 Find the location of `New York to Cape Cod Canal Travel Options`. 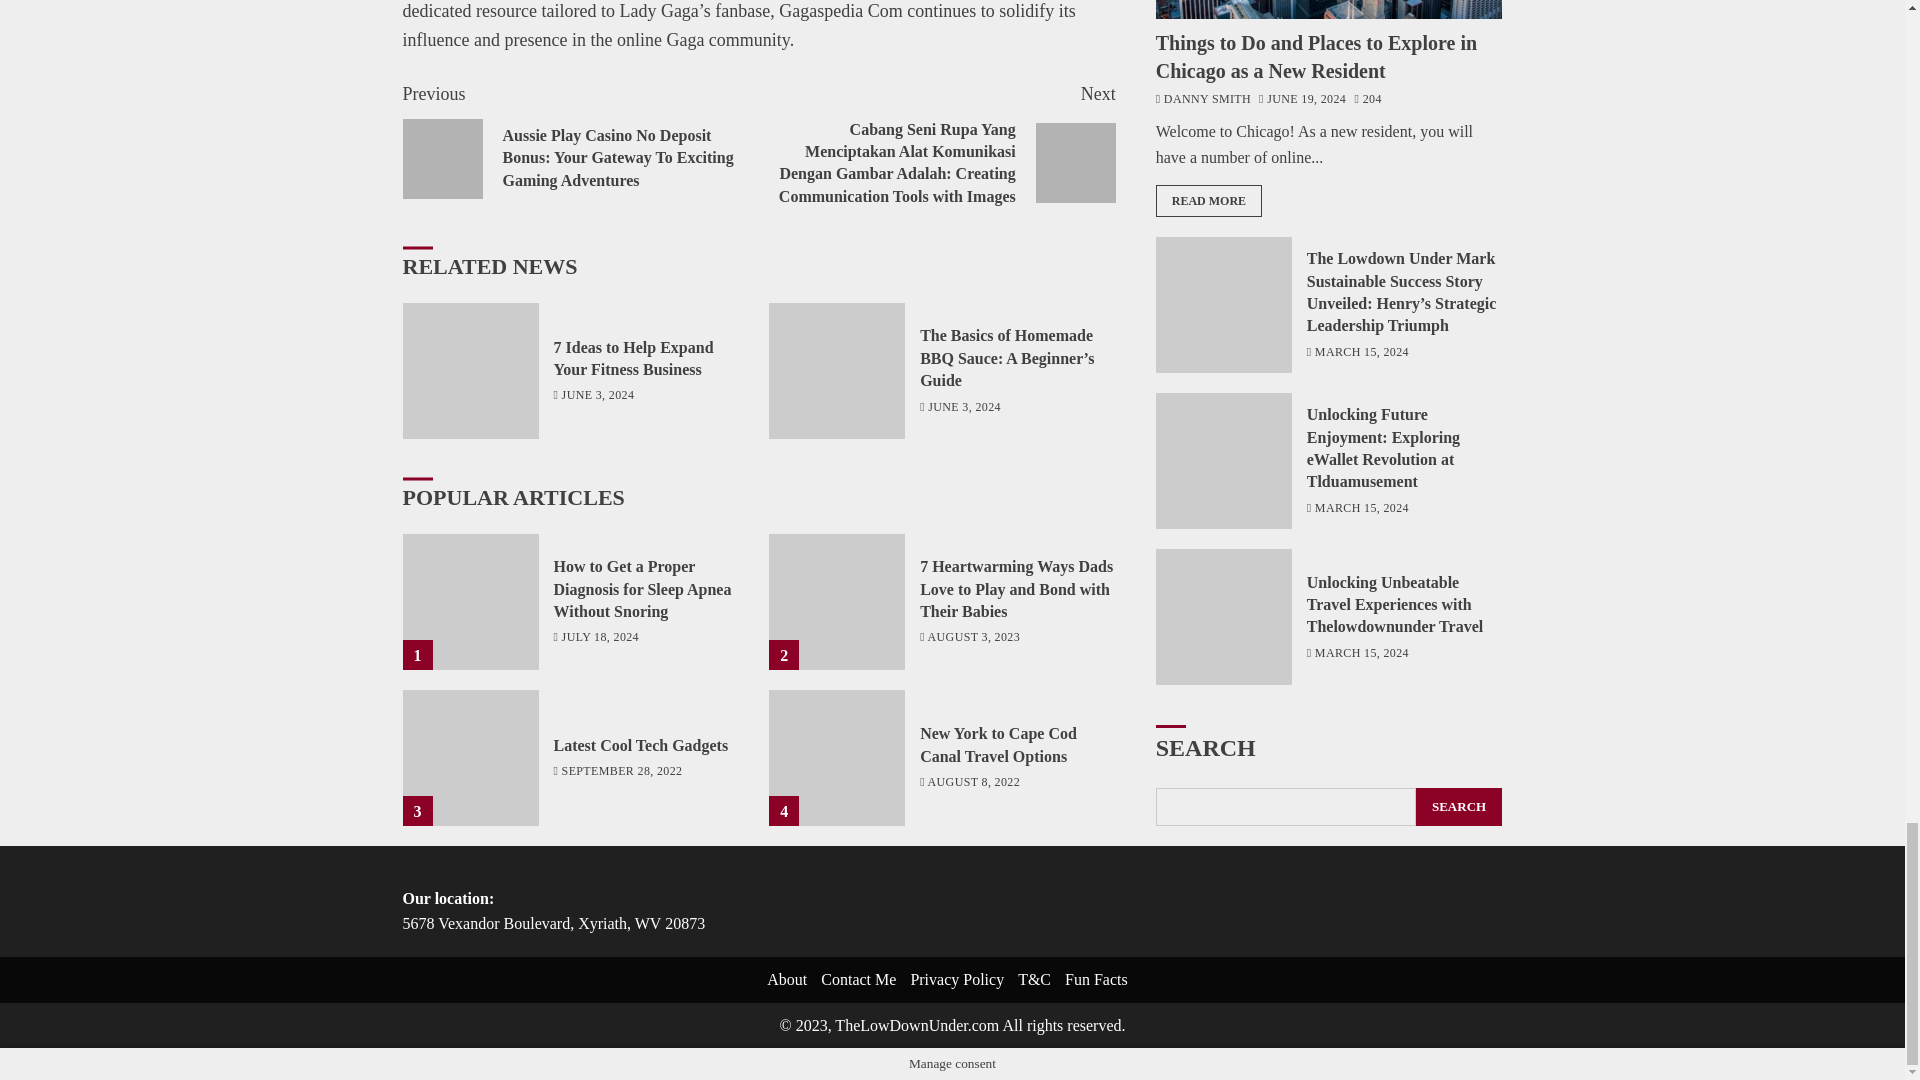

New York to Cape Cod Canal Travel Options is located at coordinates (836, 758).